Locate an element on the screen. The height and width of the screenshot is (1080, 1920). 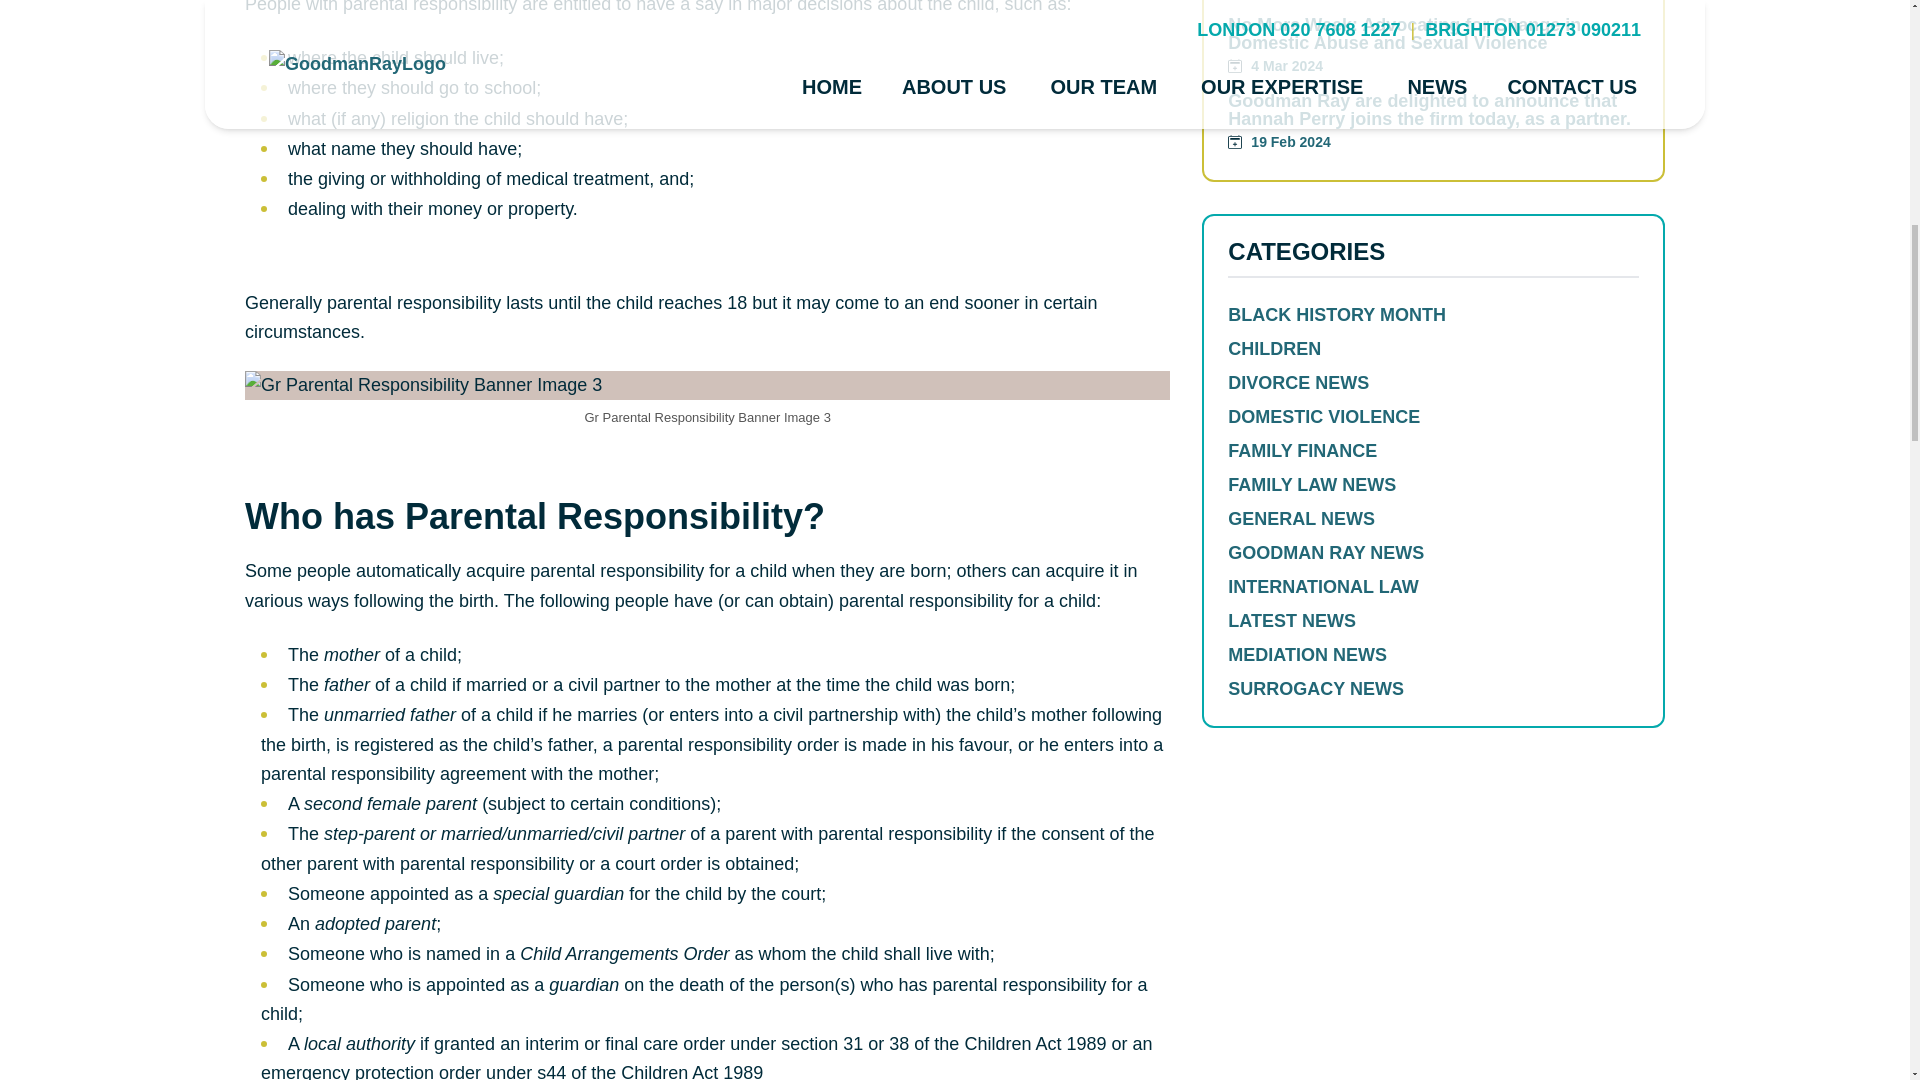
View all posts in Goodman Ray News is located at coordinates (1434, 552).